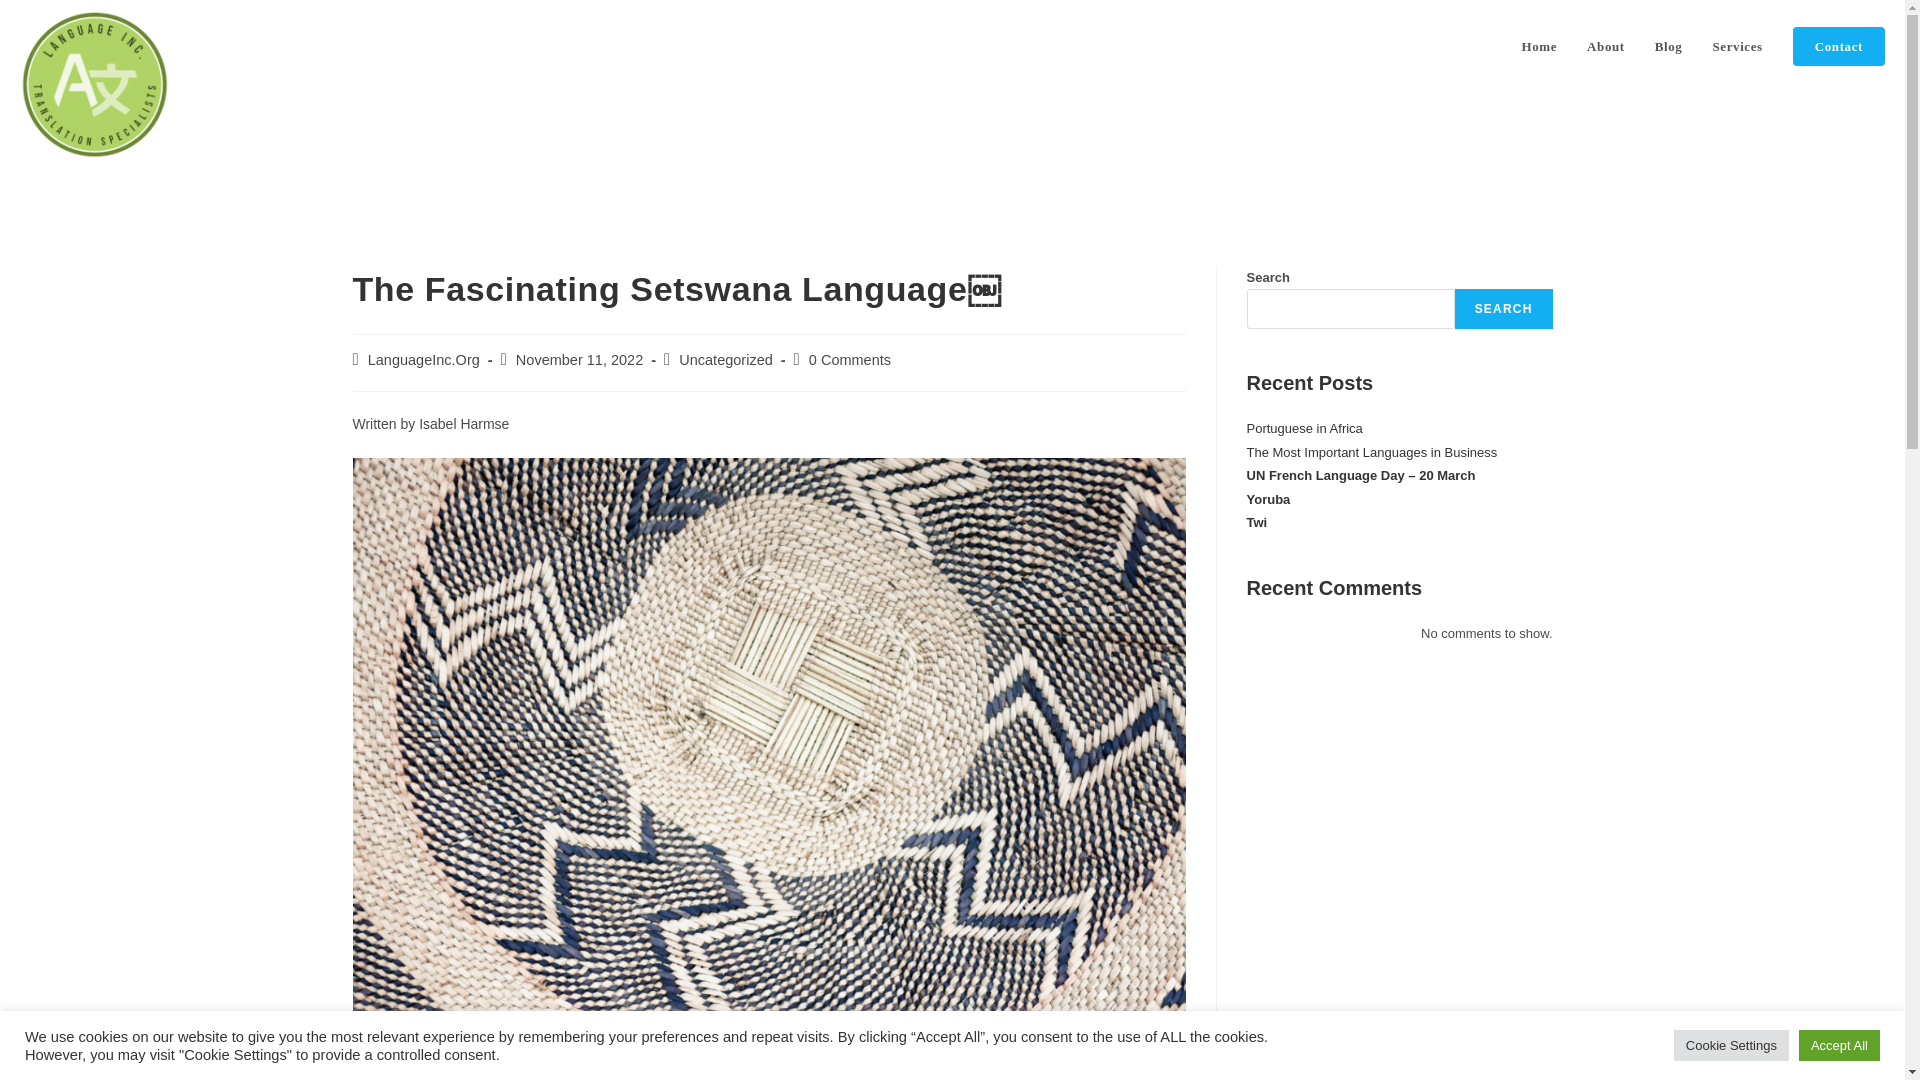 The height and width of the screenshot is (1080, 1920). I want to click on Yoruba, so click(1268, 499).